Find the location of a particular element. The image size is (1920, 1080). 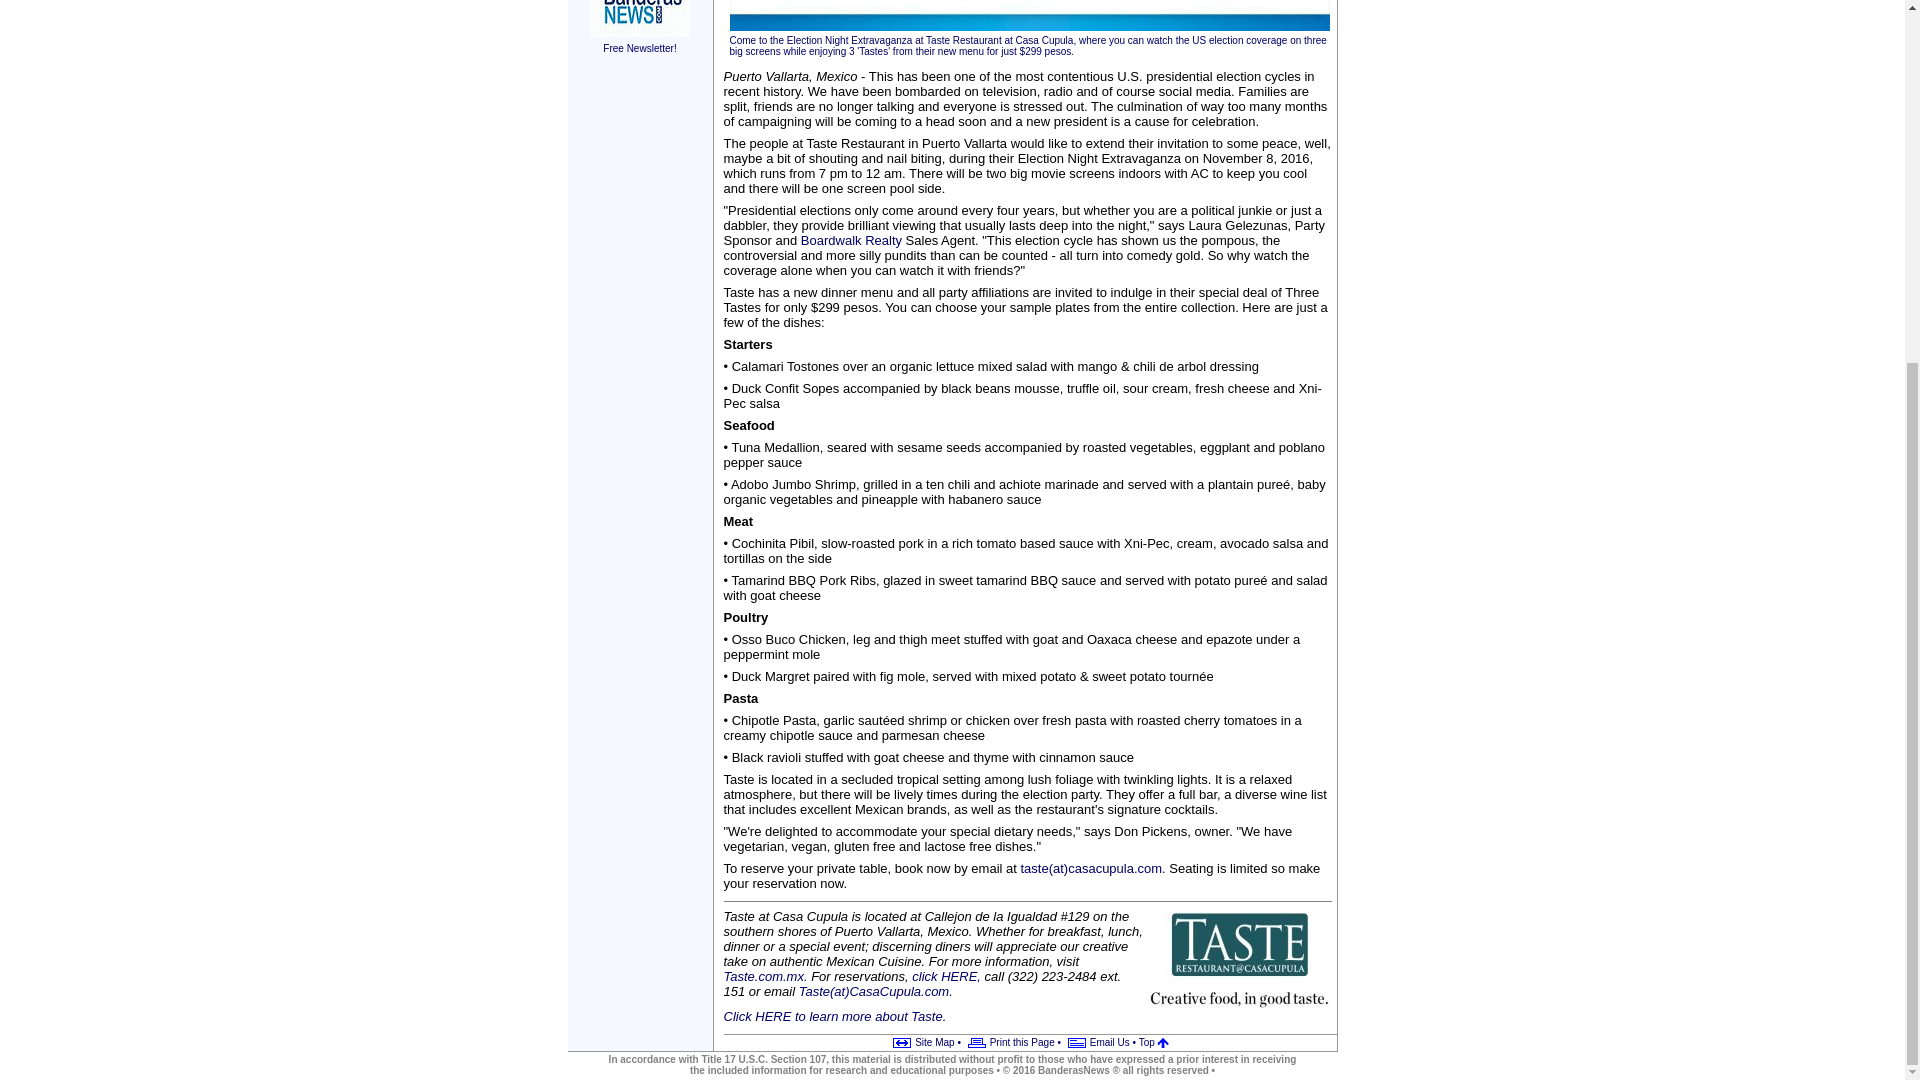

click HERE, is located at coordinates (946, 976).